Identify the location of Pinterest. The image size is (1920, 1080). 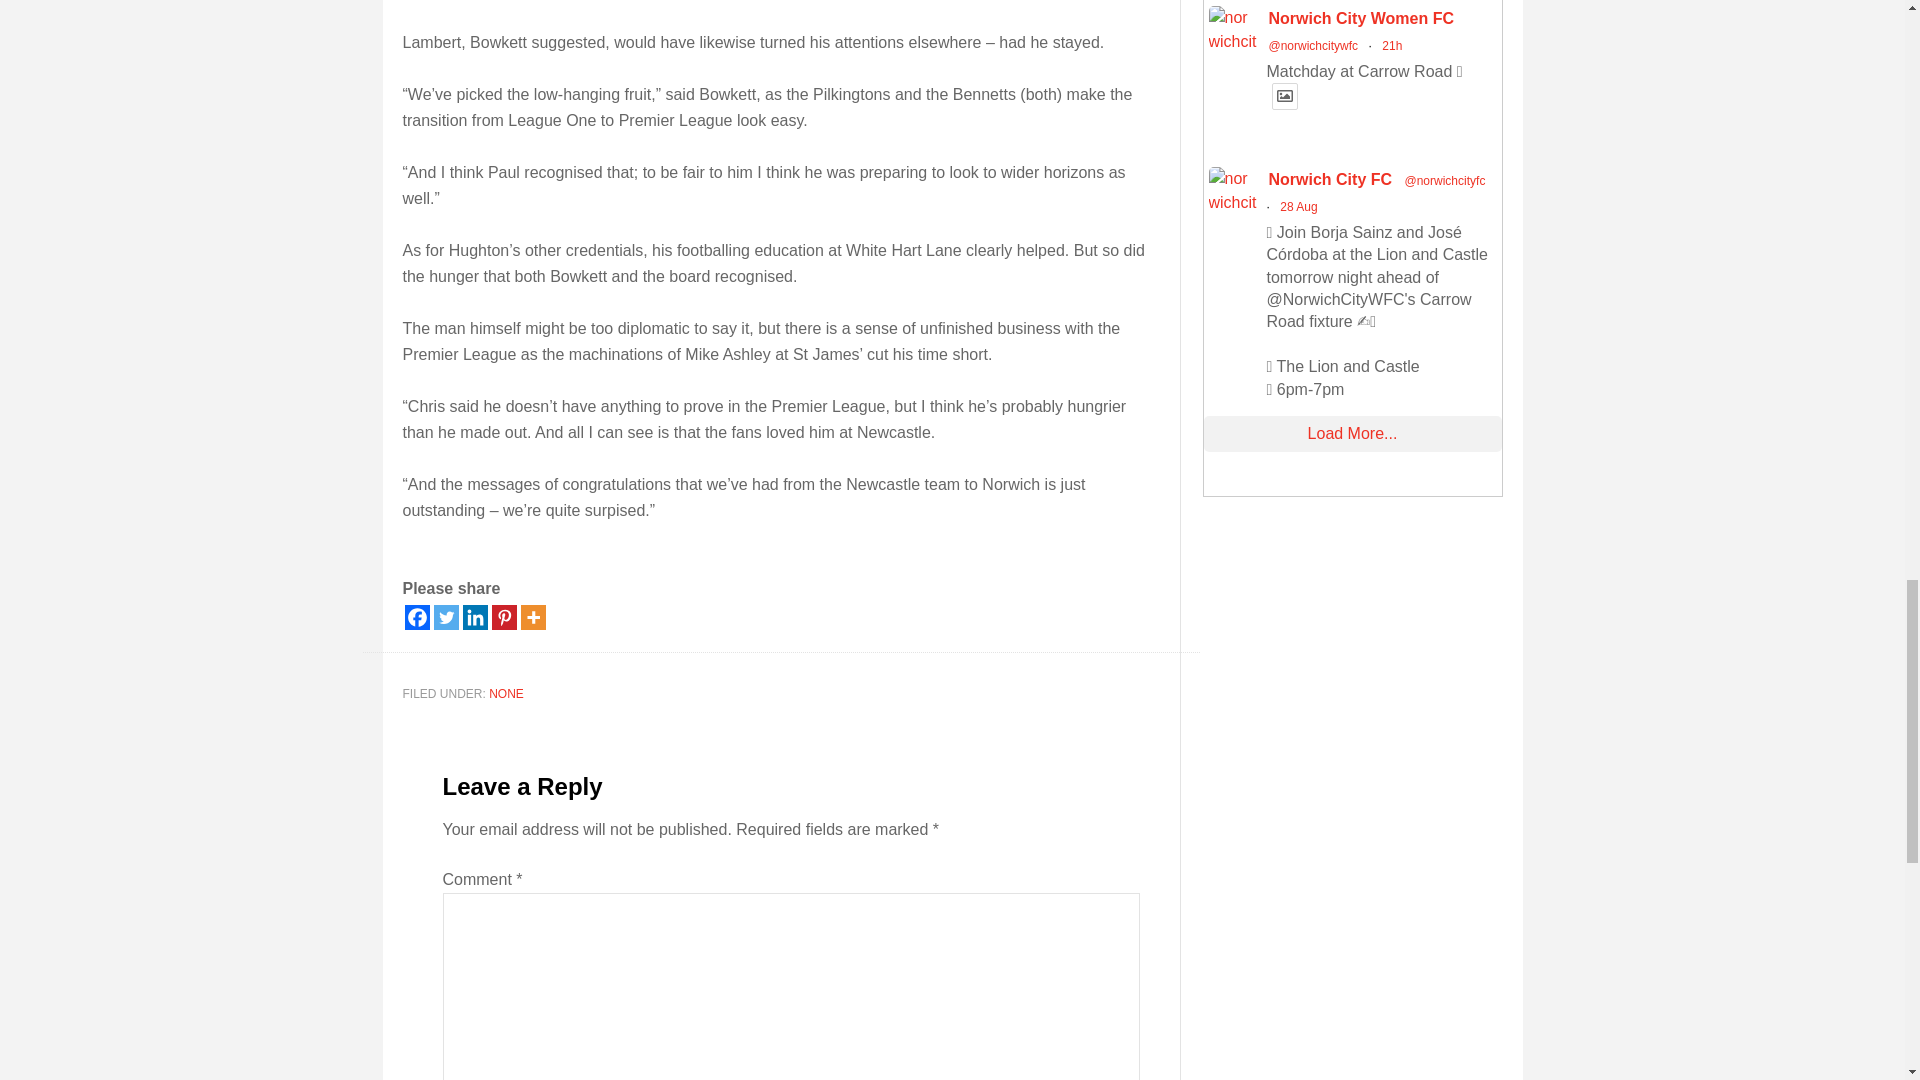
(504, 616).